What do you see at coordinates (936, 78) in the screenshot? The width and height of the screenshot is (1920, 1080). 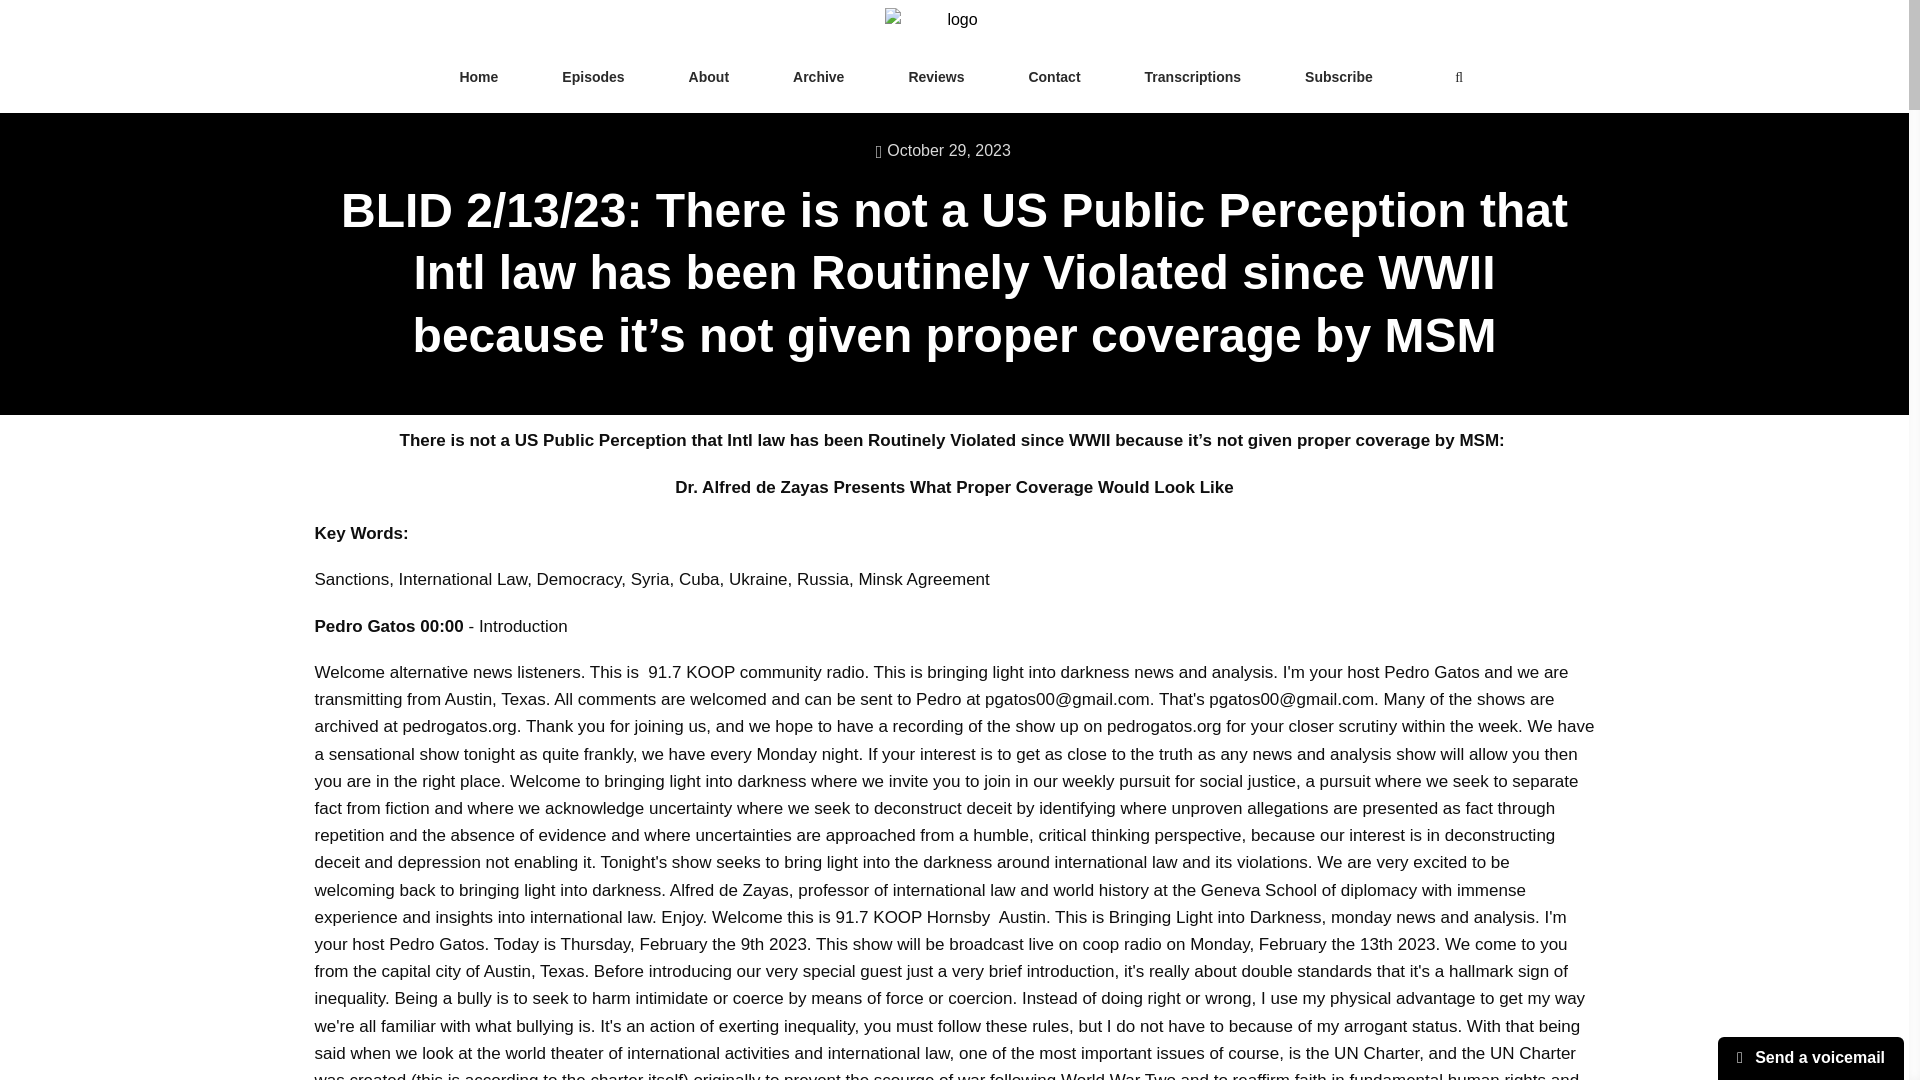 I see `Reviews` at bounding box center [936, 78].